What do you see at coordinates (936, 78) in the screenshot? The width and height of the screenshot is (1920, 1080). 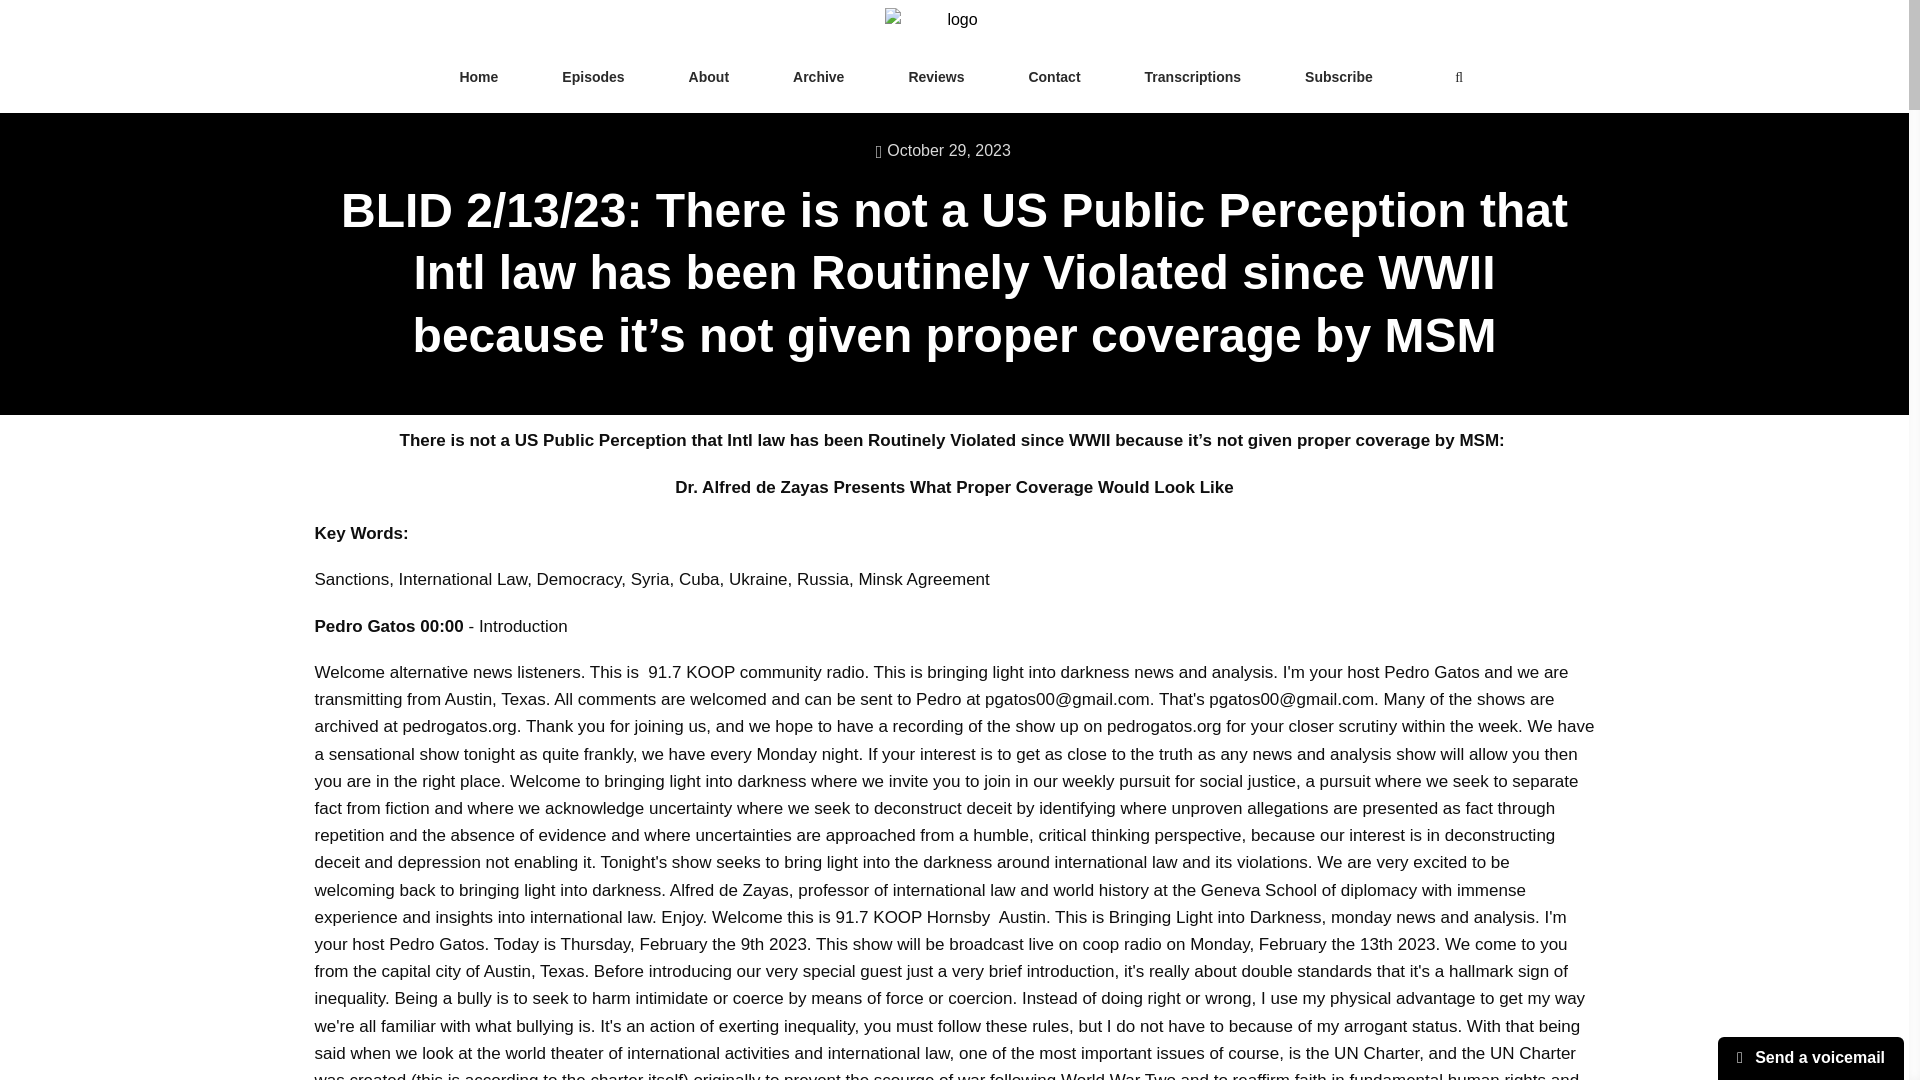 I see `Reviews` at bounding box center [936, 78].